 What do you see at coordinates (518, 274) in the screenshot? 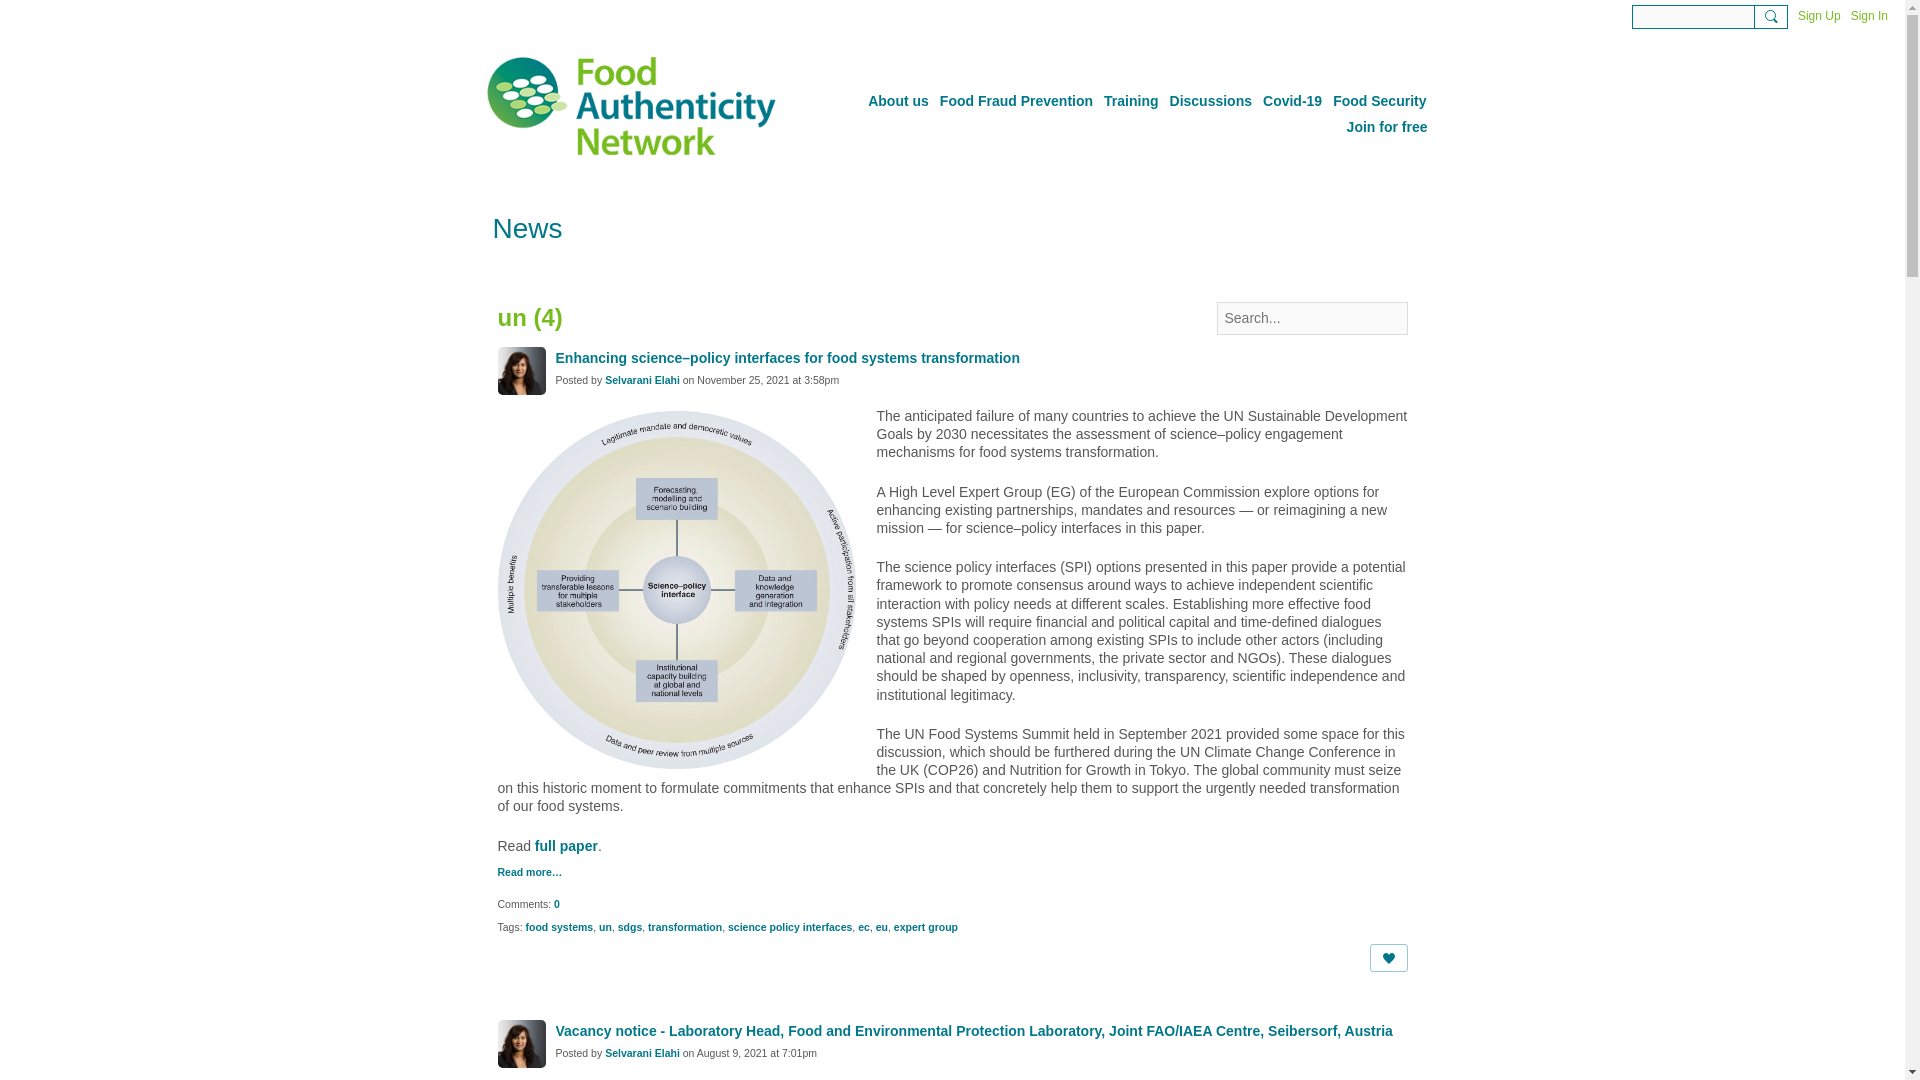
I see `All Posts` at bounding box center [518, 274].